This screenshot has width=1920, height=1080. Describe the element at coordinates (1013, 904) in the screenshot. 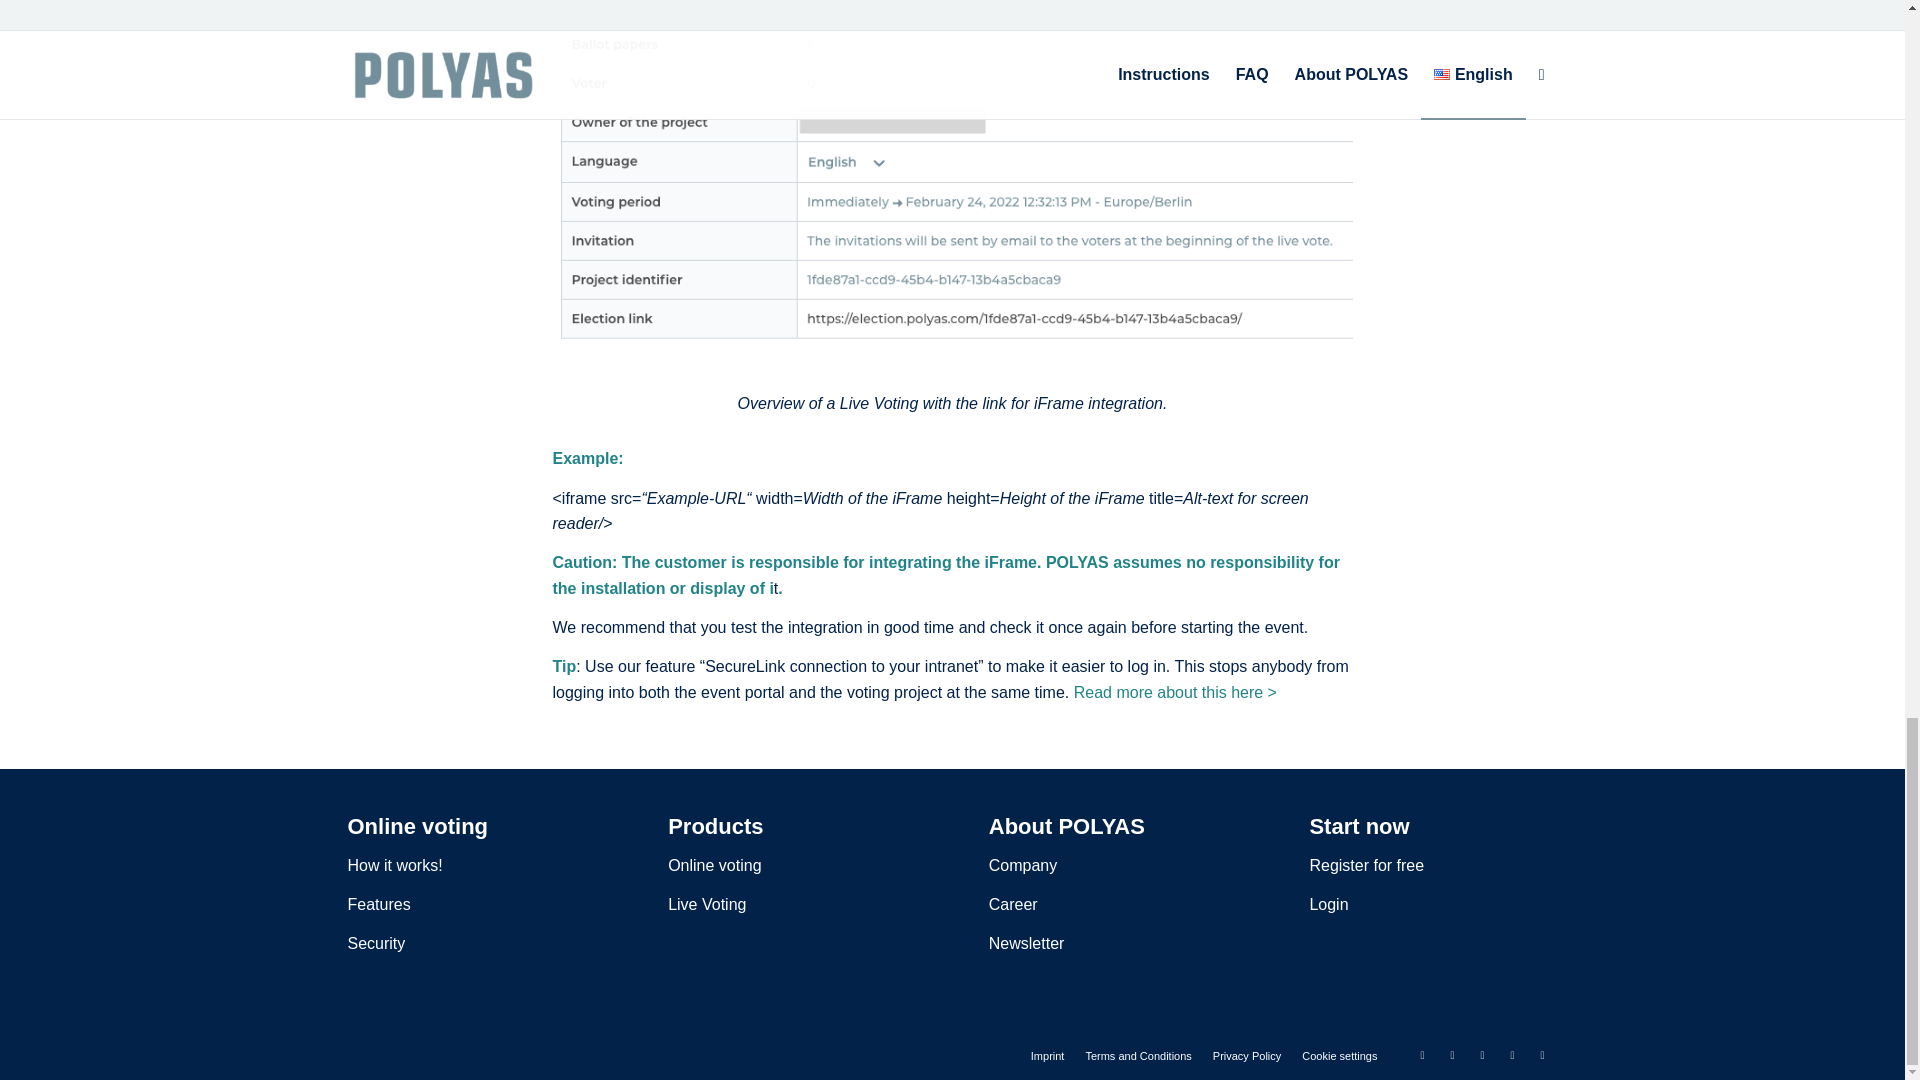

I see `Career` at that location.